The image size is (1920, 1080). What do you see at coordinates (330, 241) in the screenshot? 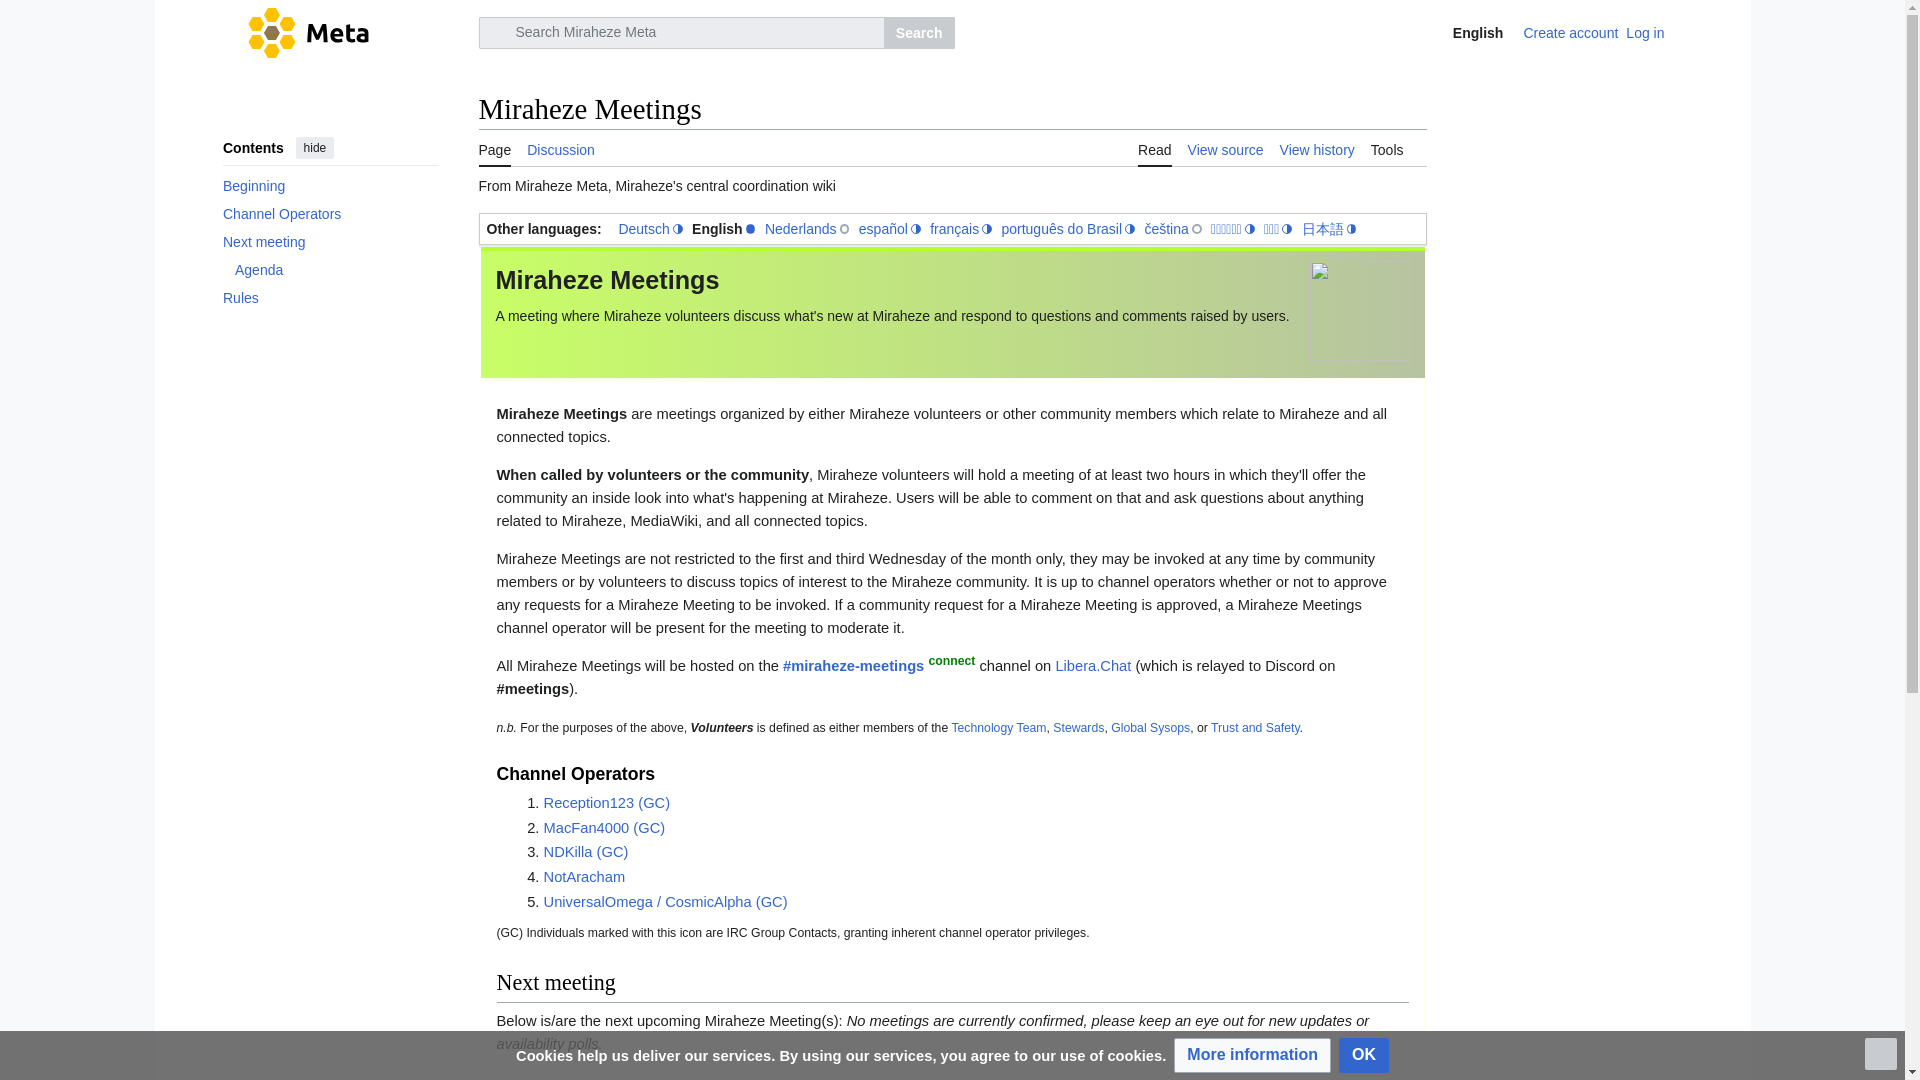
I see `Next meeting` at bounding box center [330, 241].